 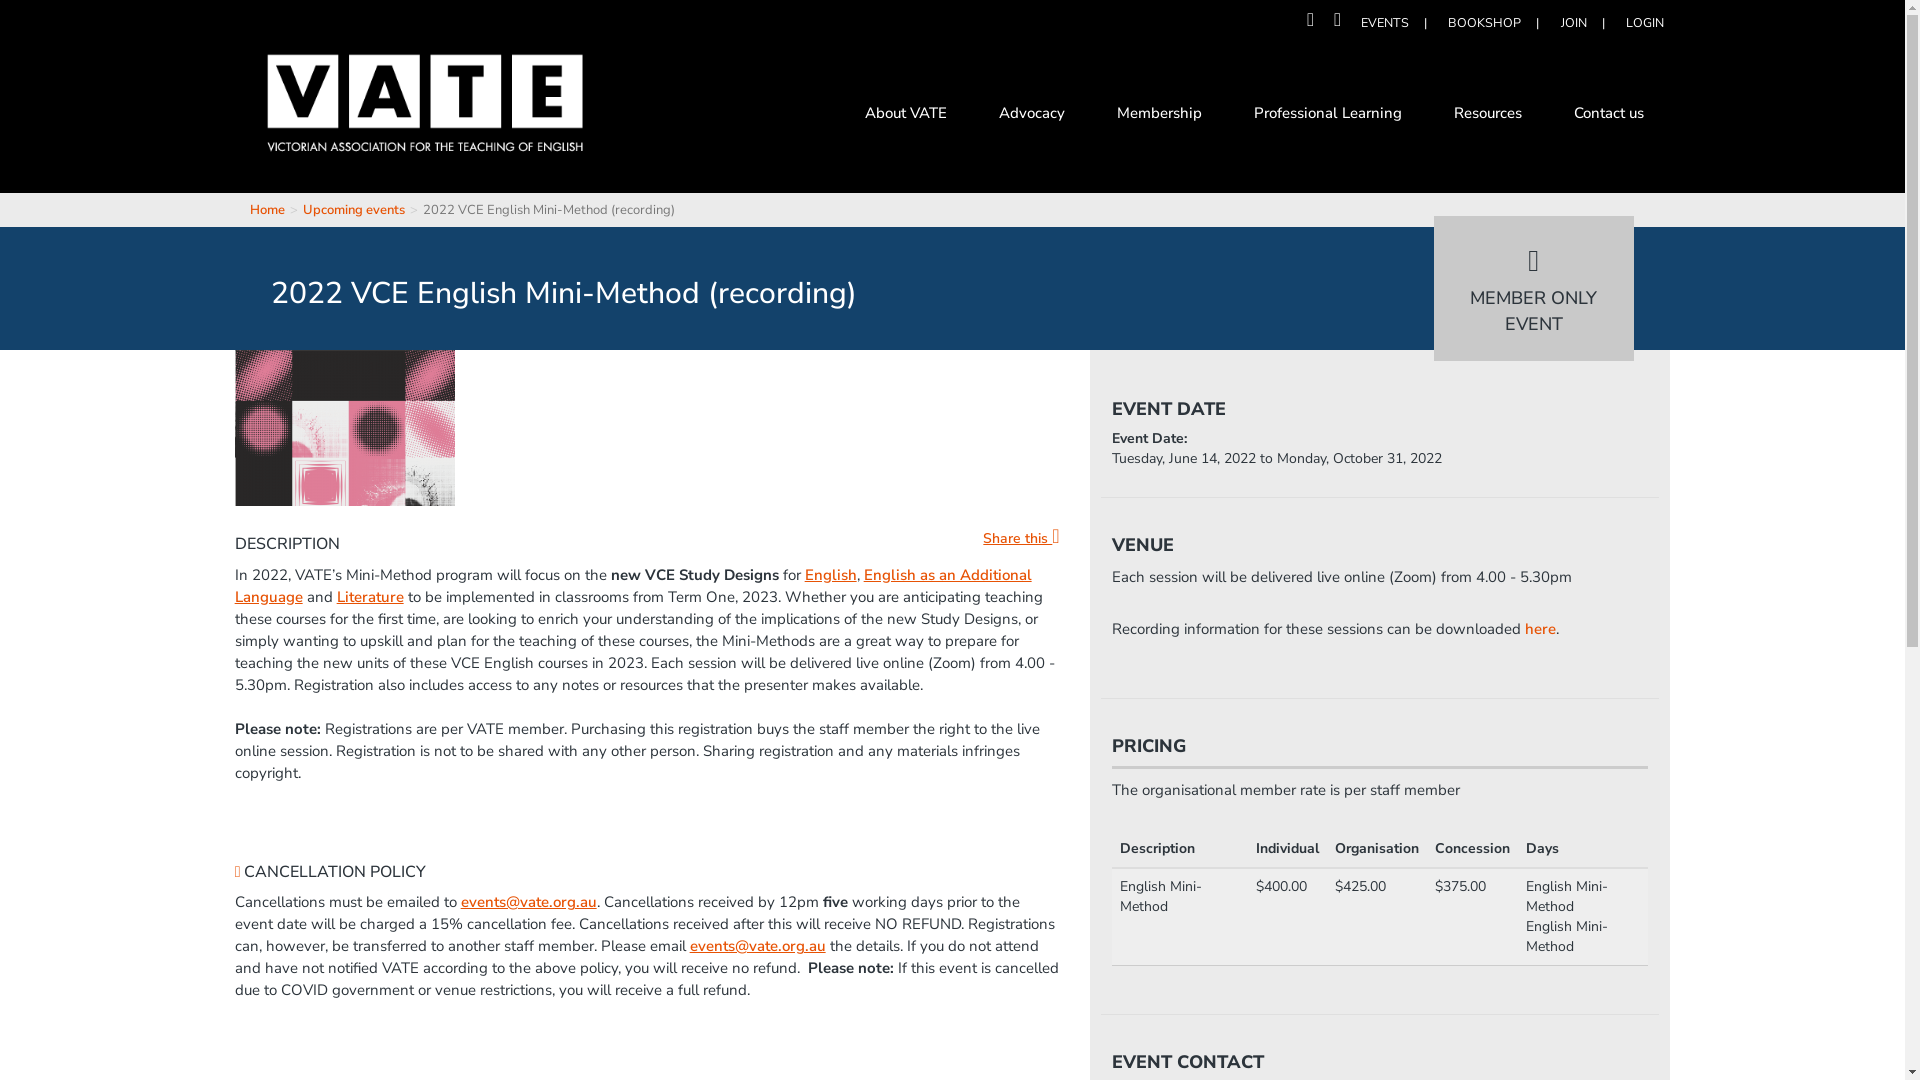 What do you see at coordinates (1645, 23) in the screenshot?
I see `LOGIN` at bounding box center [1645, 23].